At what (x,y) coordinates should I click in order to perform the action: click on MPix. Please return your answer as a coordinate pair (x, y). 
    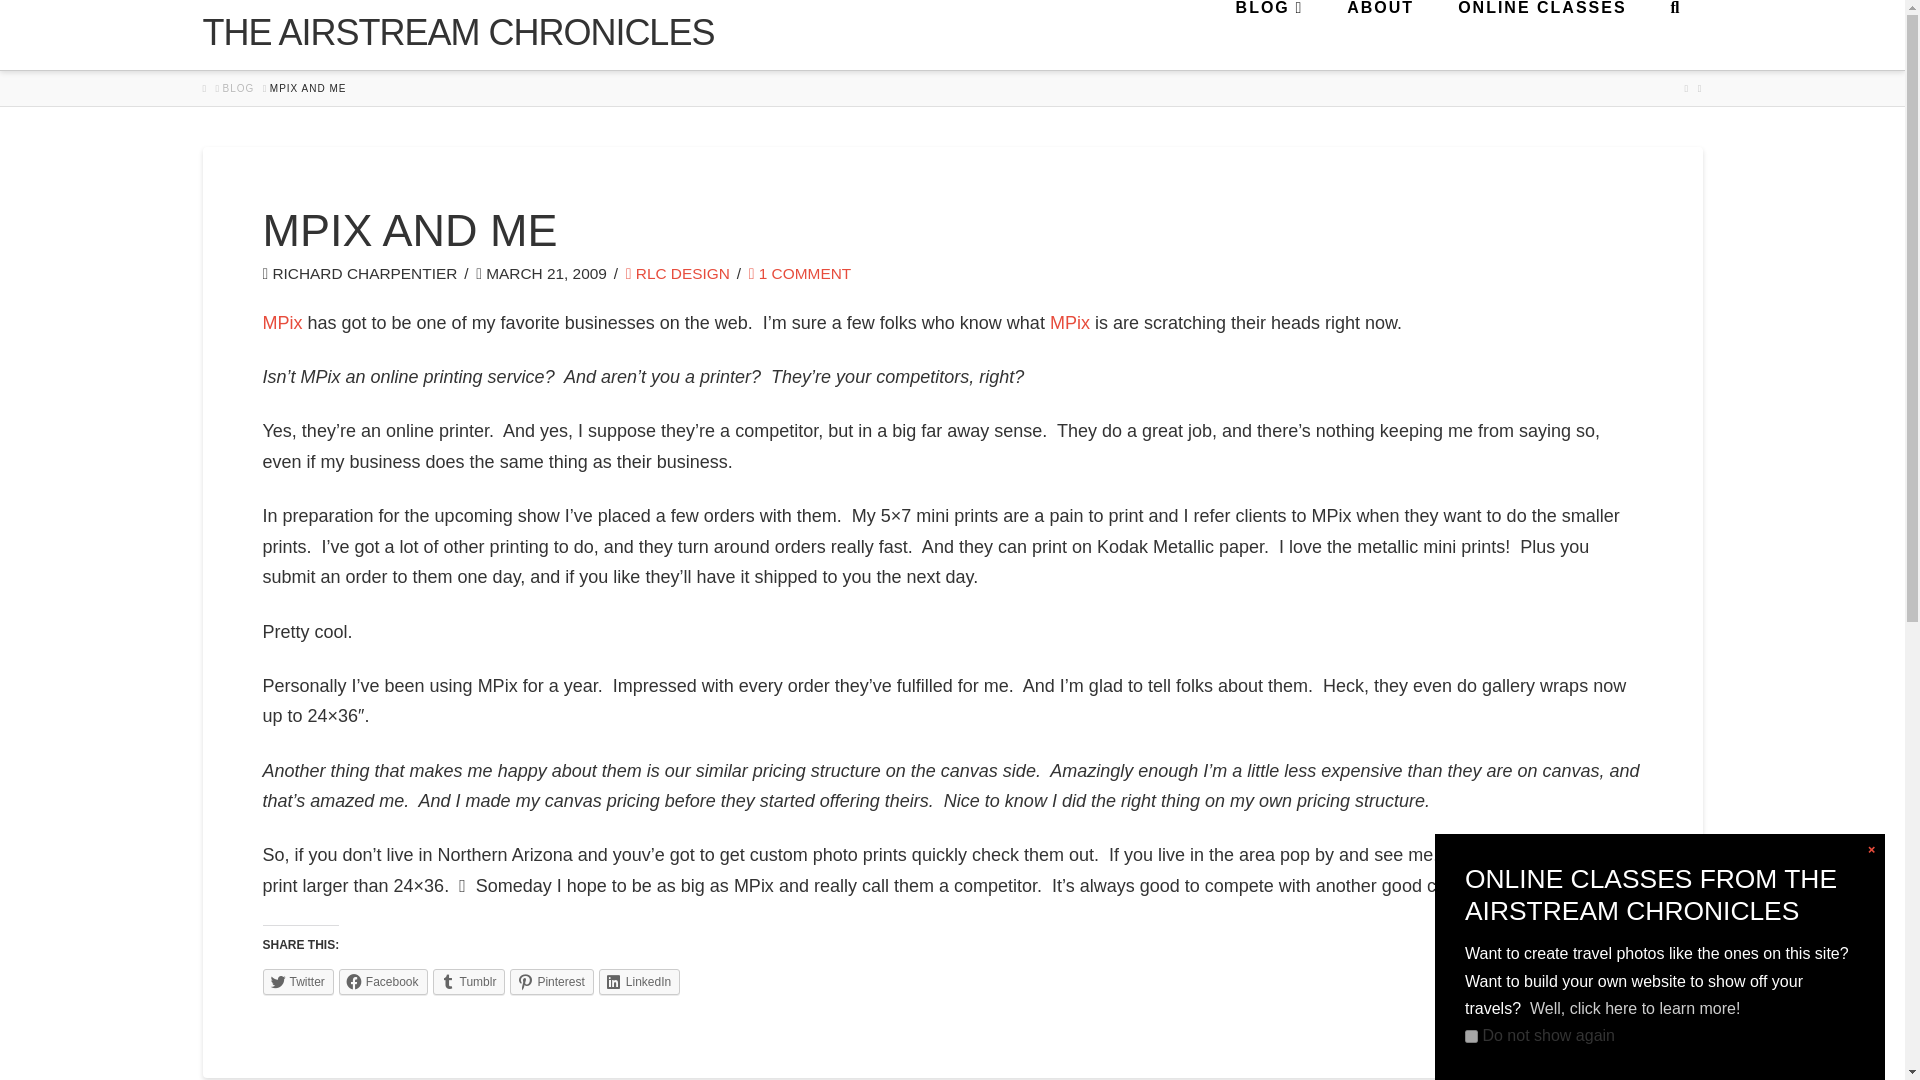
    Looking at the image, I should click on (281, 322).